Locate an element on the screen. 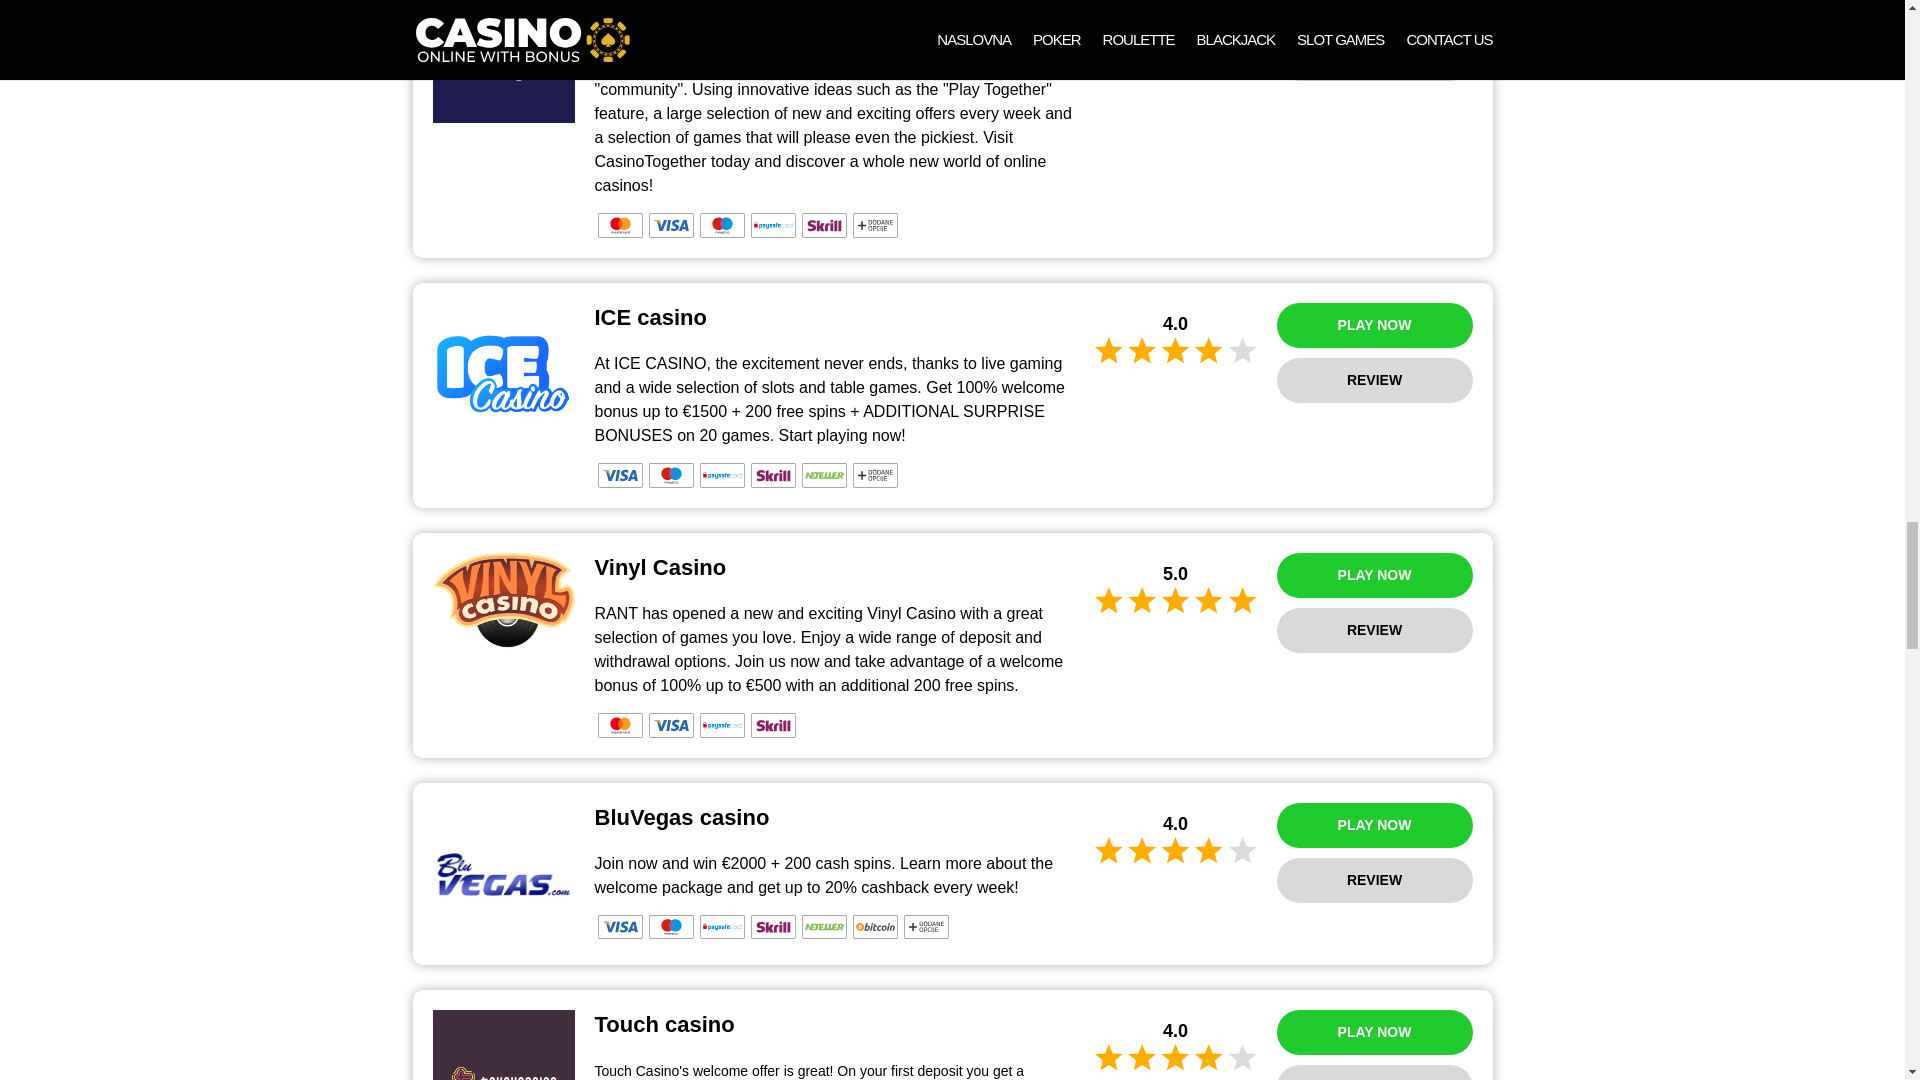 This screenshot has height=1080, width=1920. PLAY NOW is located at coordinates (1374, 1032).